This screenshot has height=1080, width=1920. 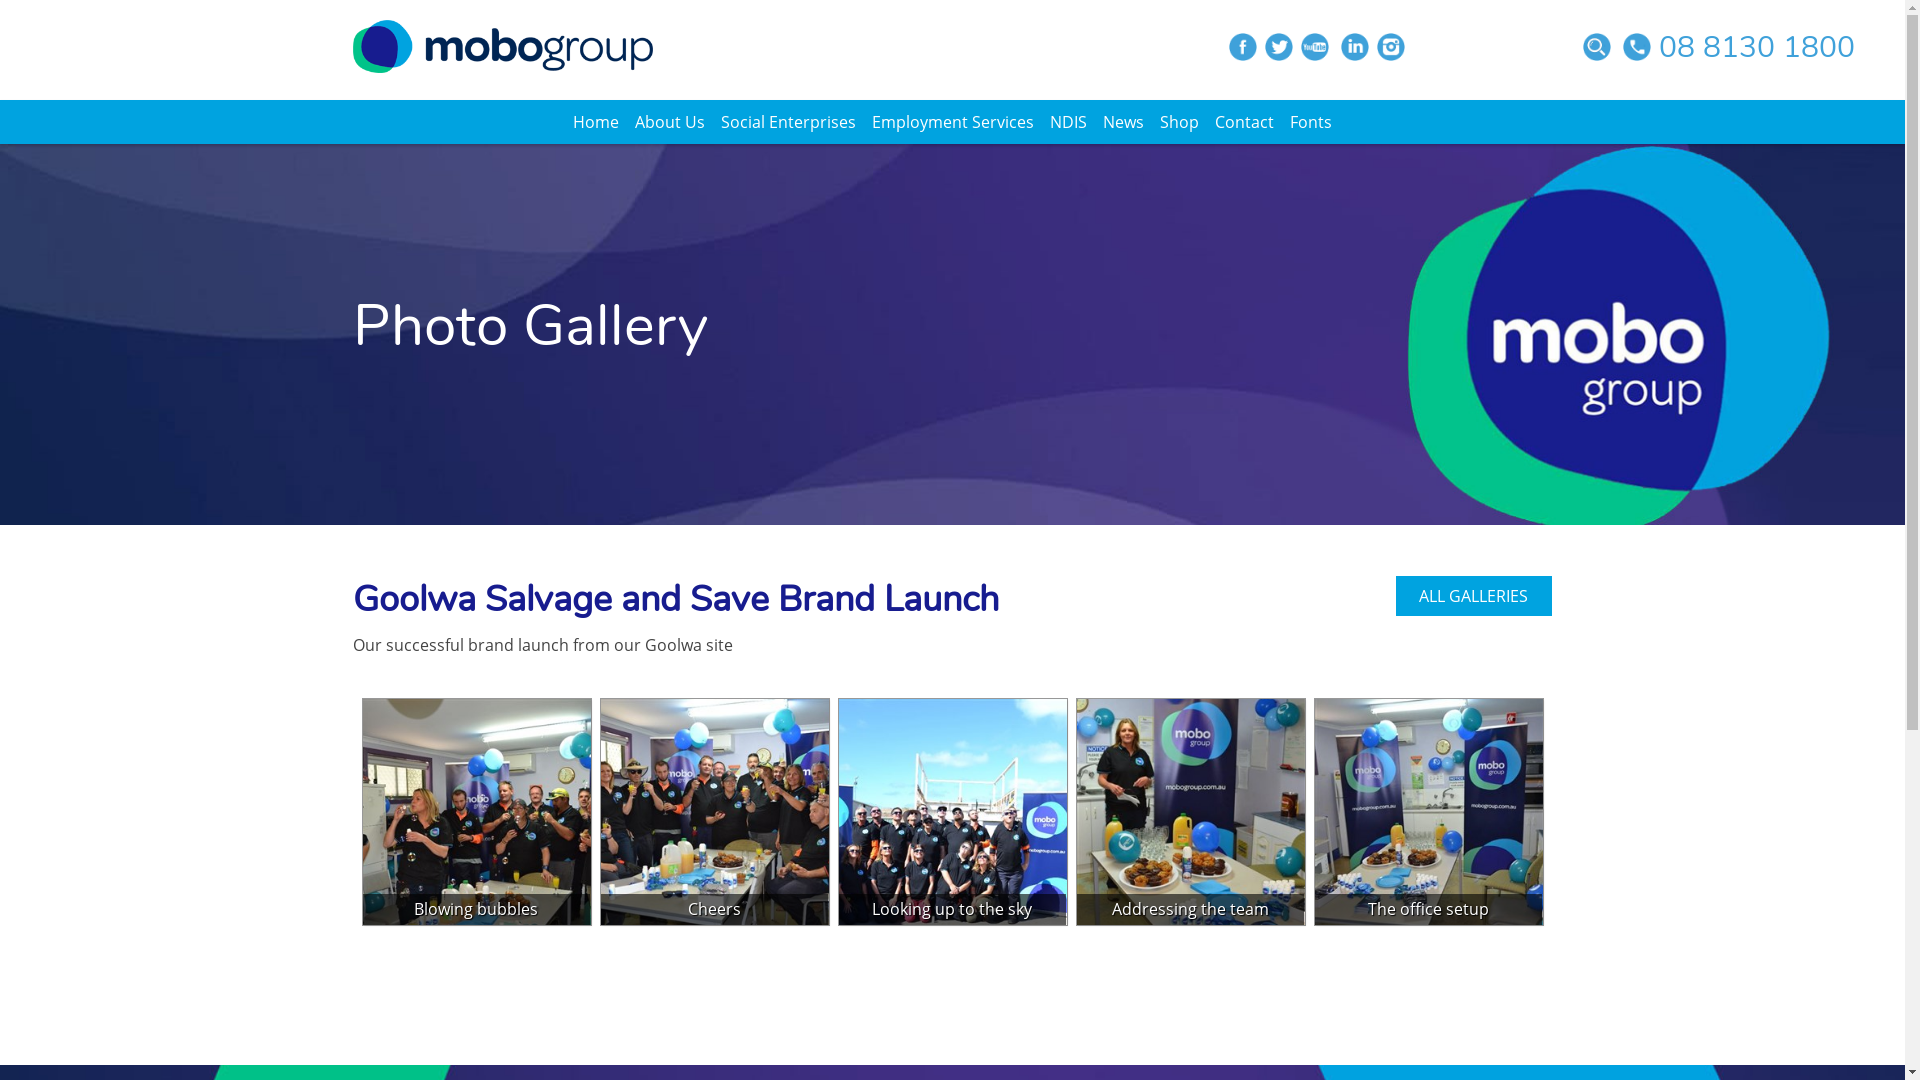 What do you see at coordinates (952, 812) in the screenshot?
I see `Looking up to the sky` at bounding box center [952, 812].